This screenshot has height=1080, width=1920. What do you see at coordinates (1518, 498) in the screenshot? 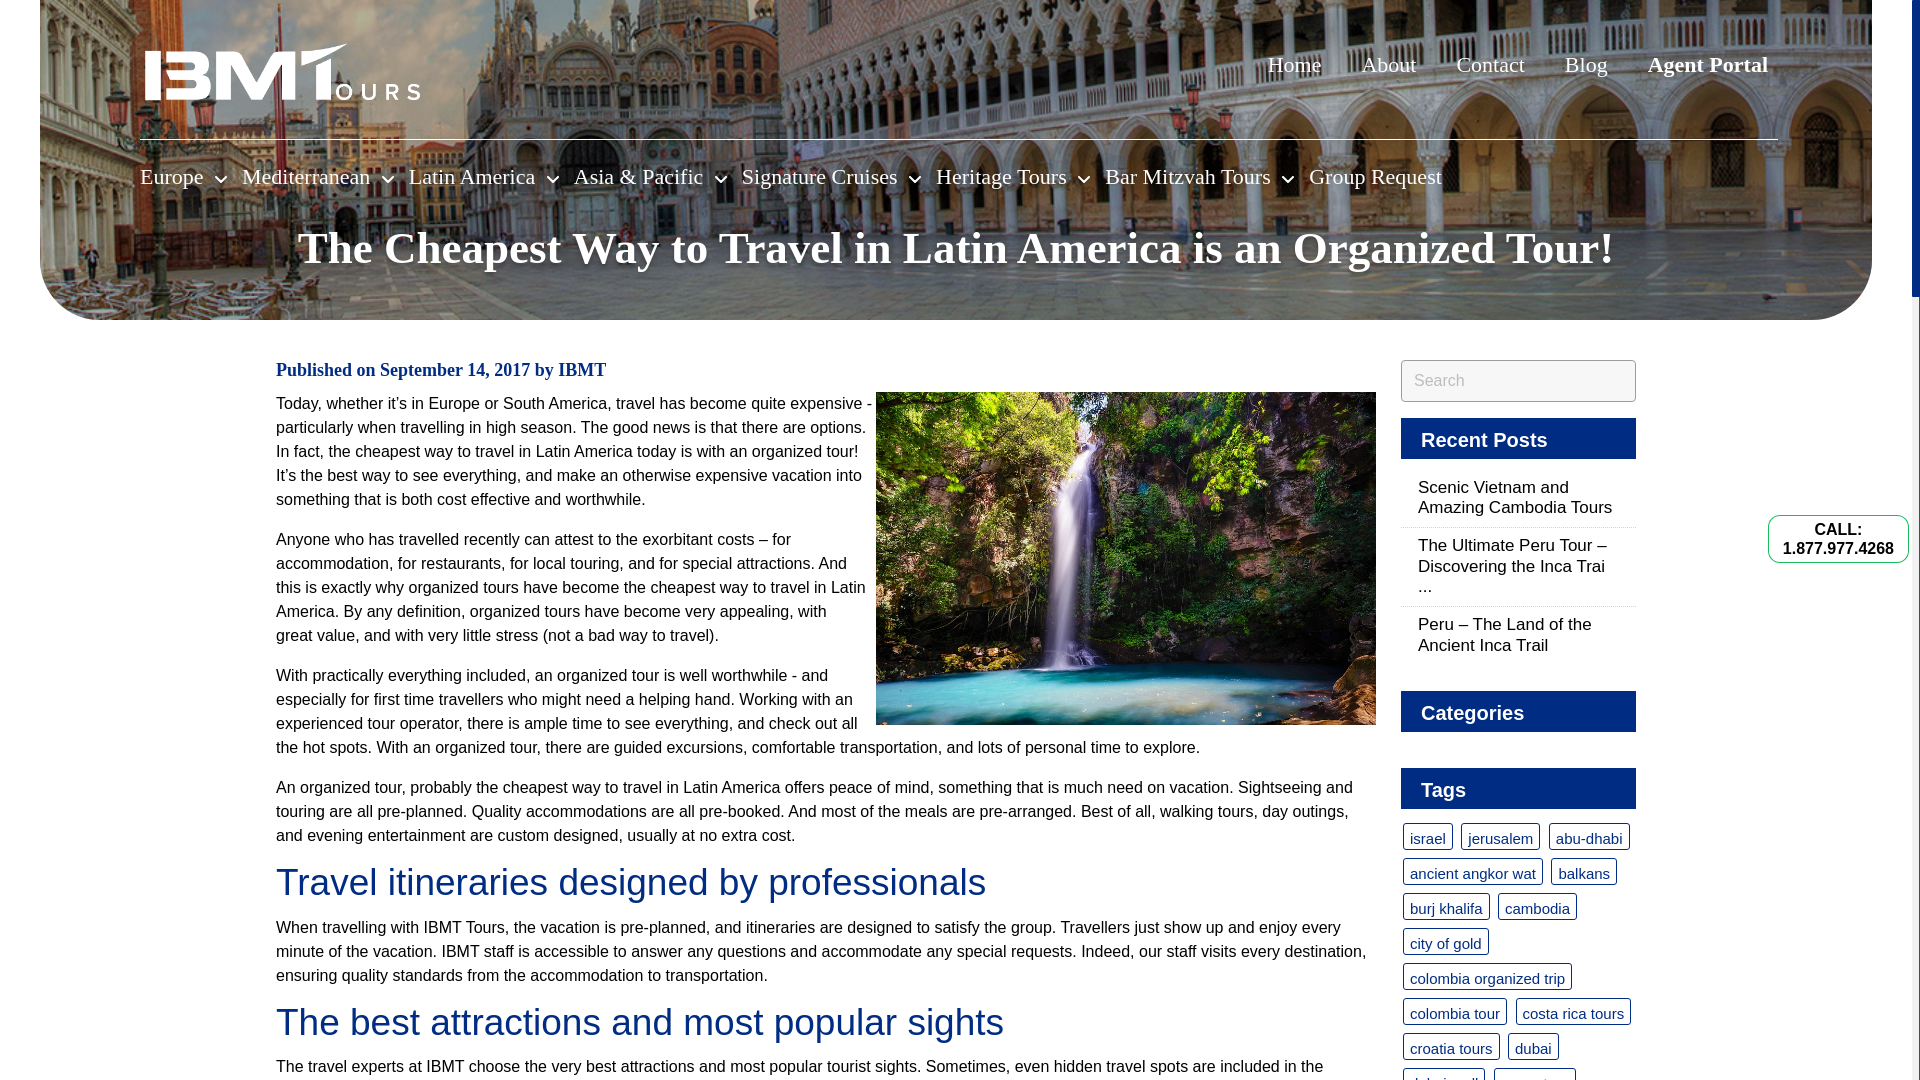
I see `Scenic Vietnam and Amazing Cambodia Tours` at bounding box center [1518, 498].